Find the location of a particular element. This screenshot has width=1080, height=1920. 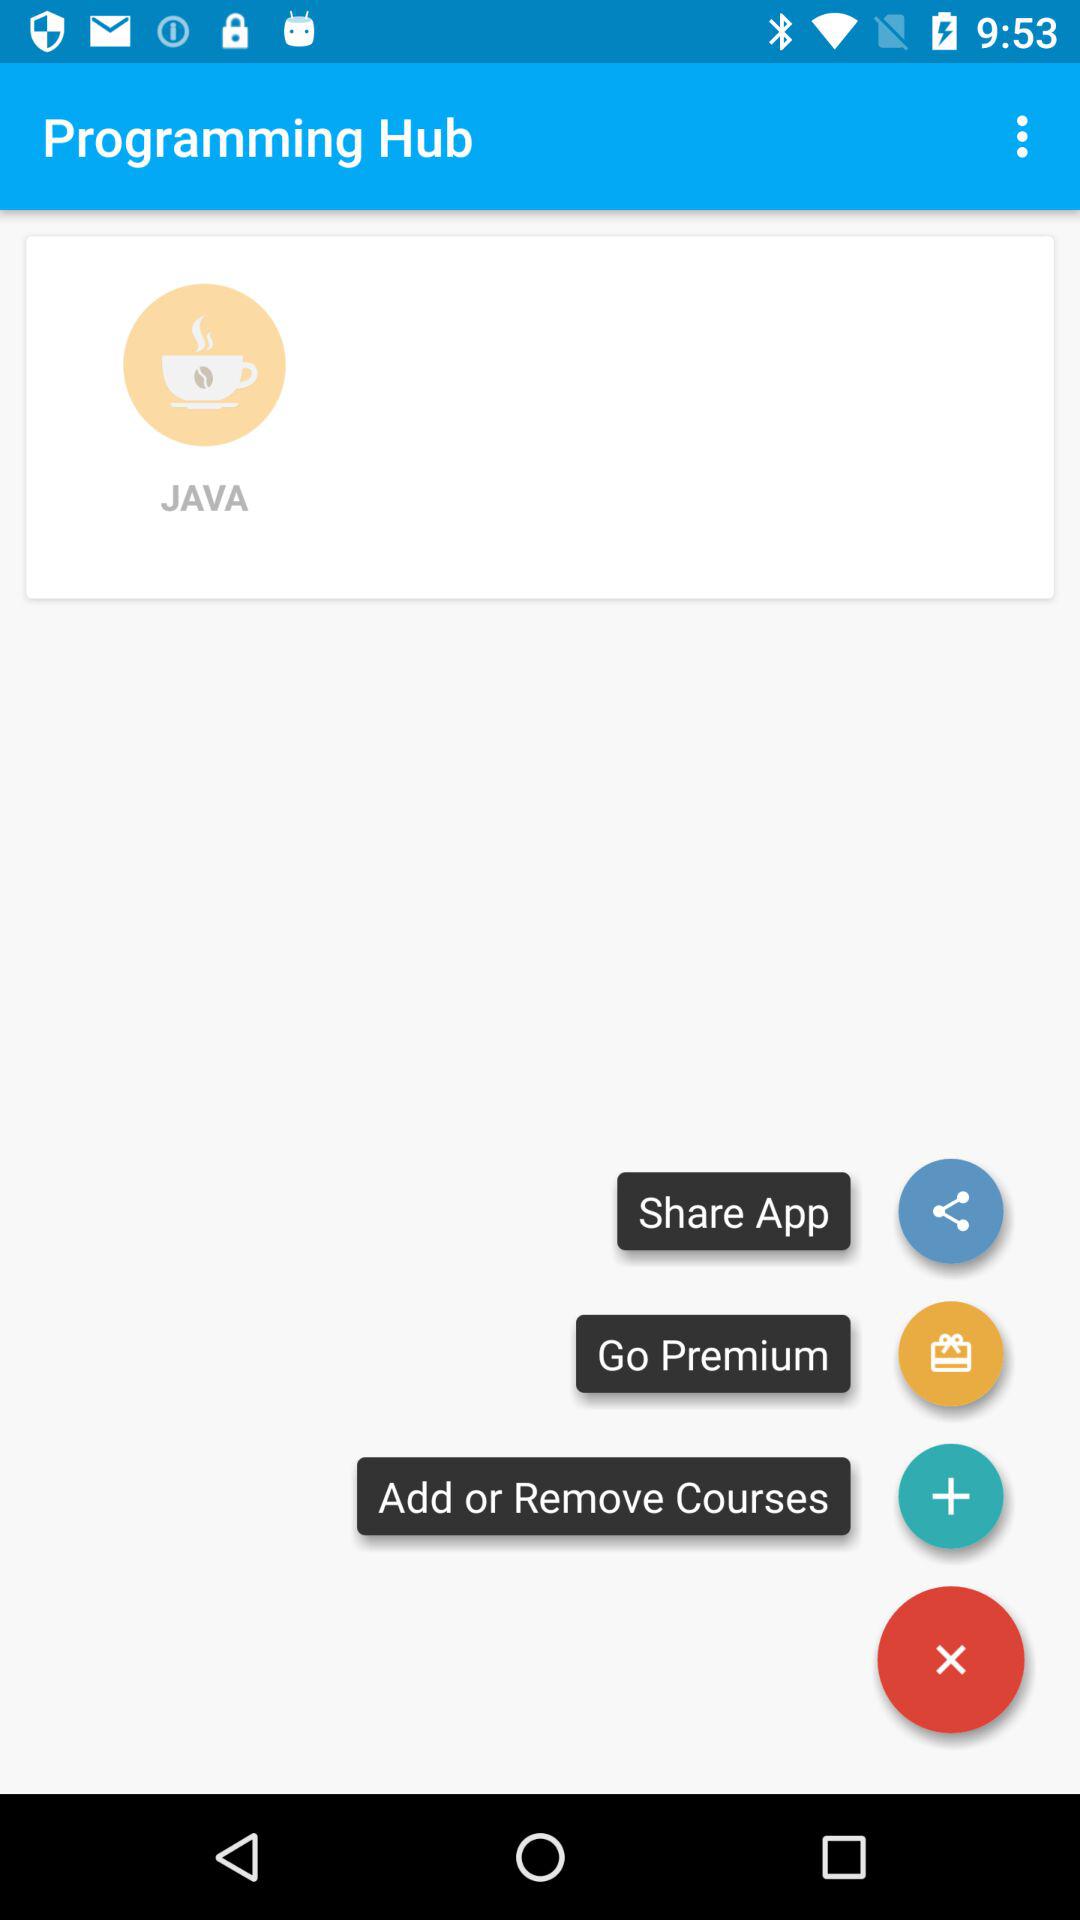

launch icon next to the share app item is located at coordinates (950, 1211).